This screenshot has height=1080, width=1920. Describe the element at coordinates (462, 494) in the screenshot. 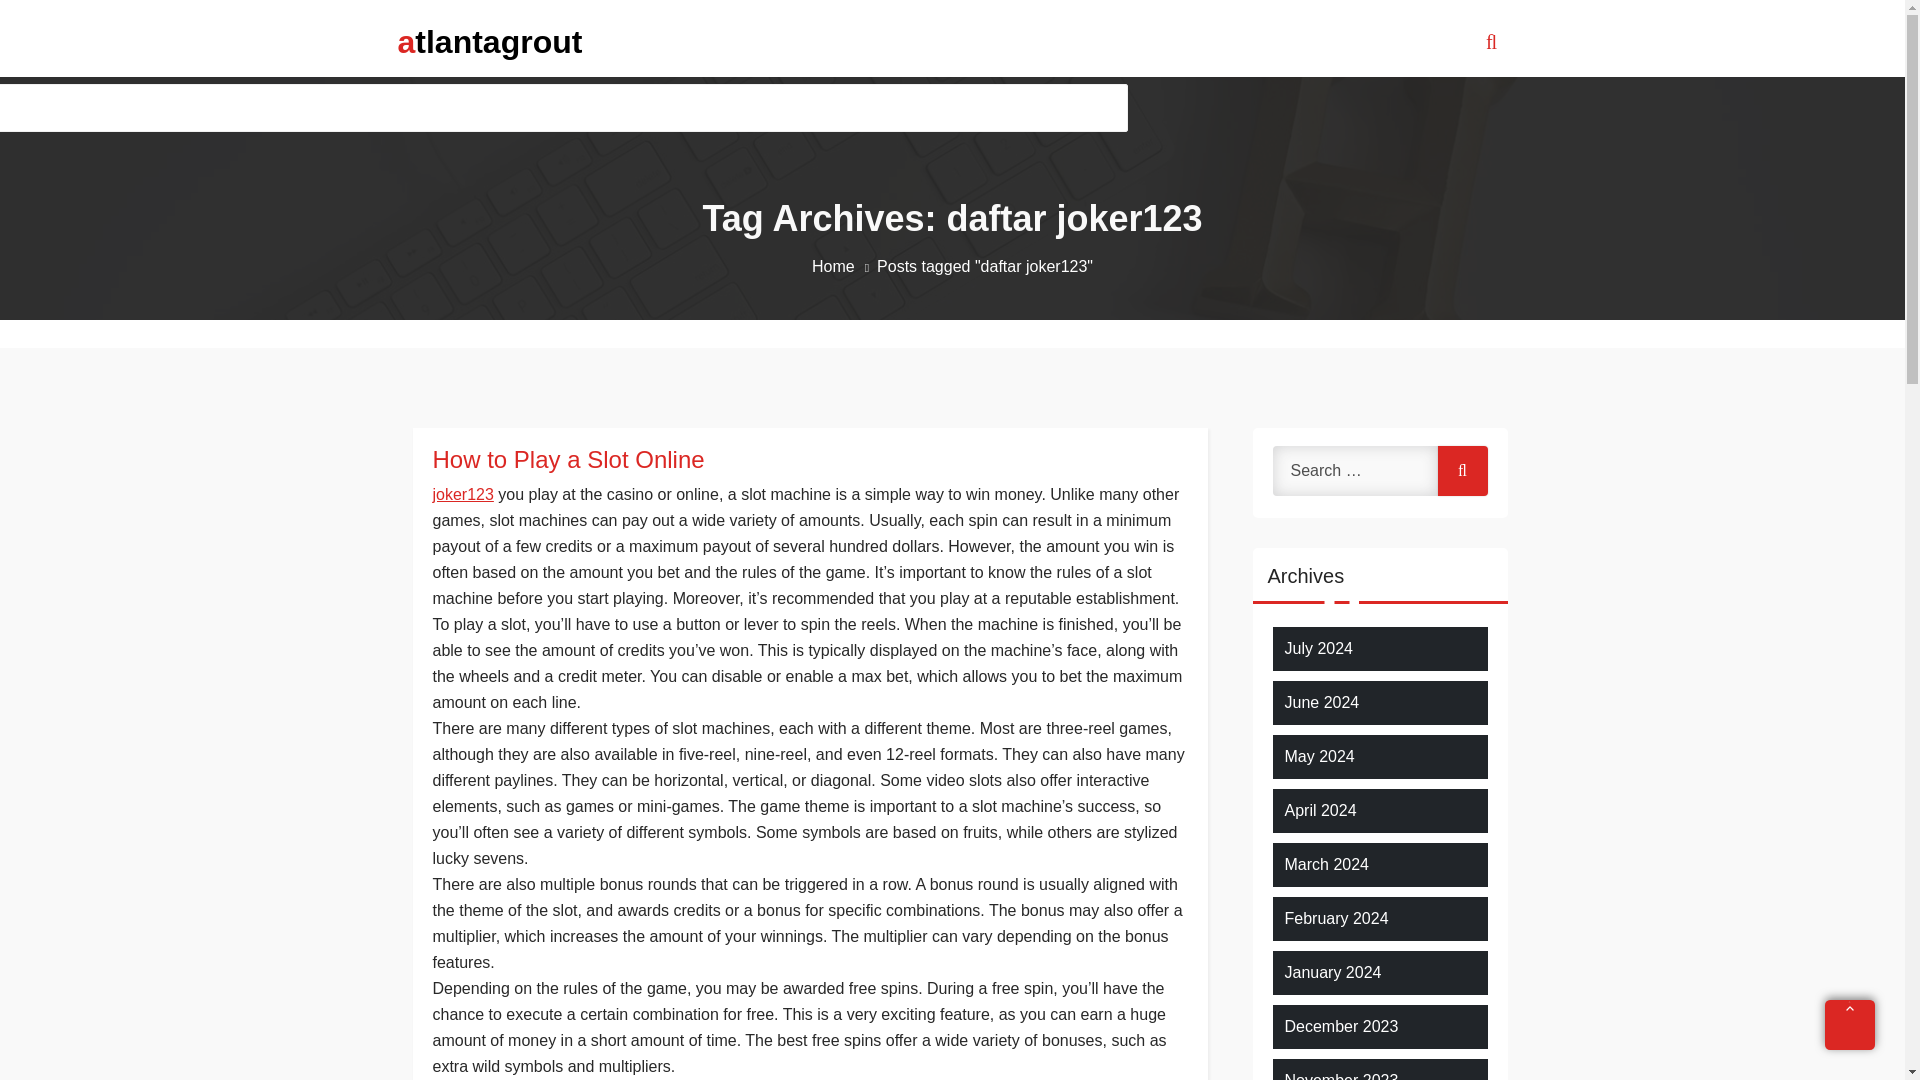

I see `joker123` at that location.